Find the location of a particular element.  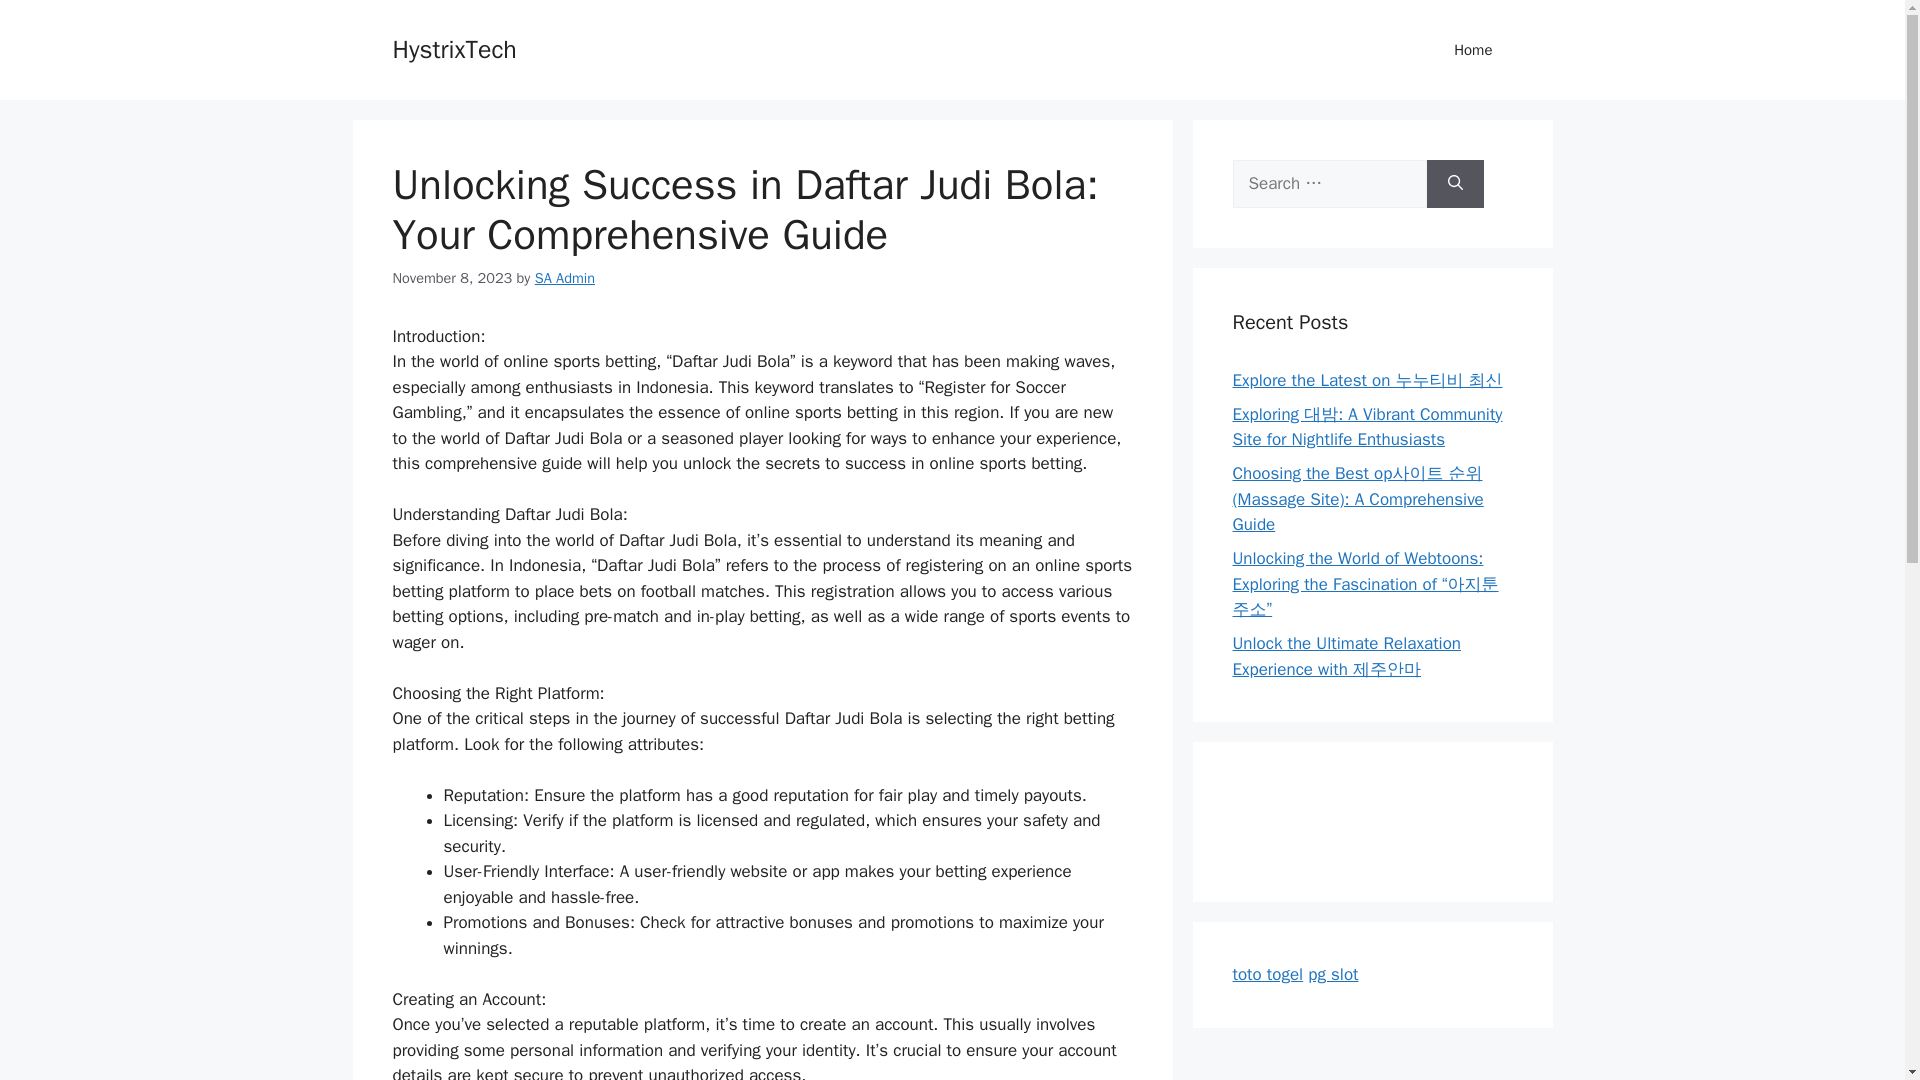

Search for: is located at coordinates (1329, 184).